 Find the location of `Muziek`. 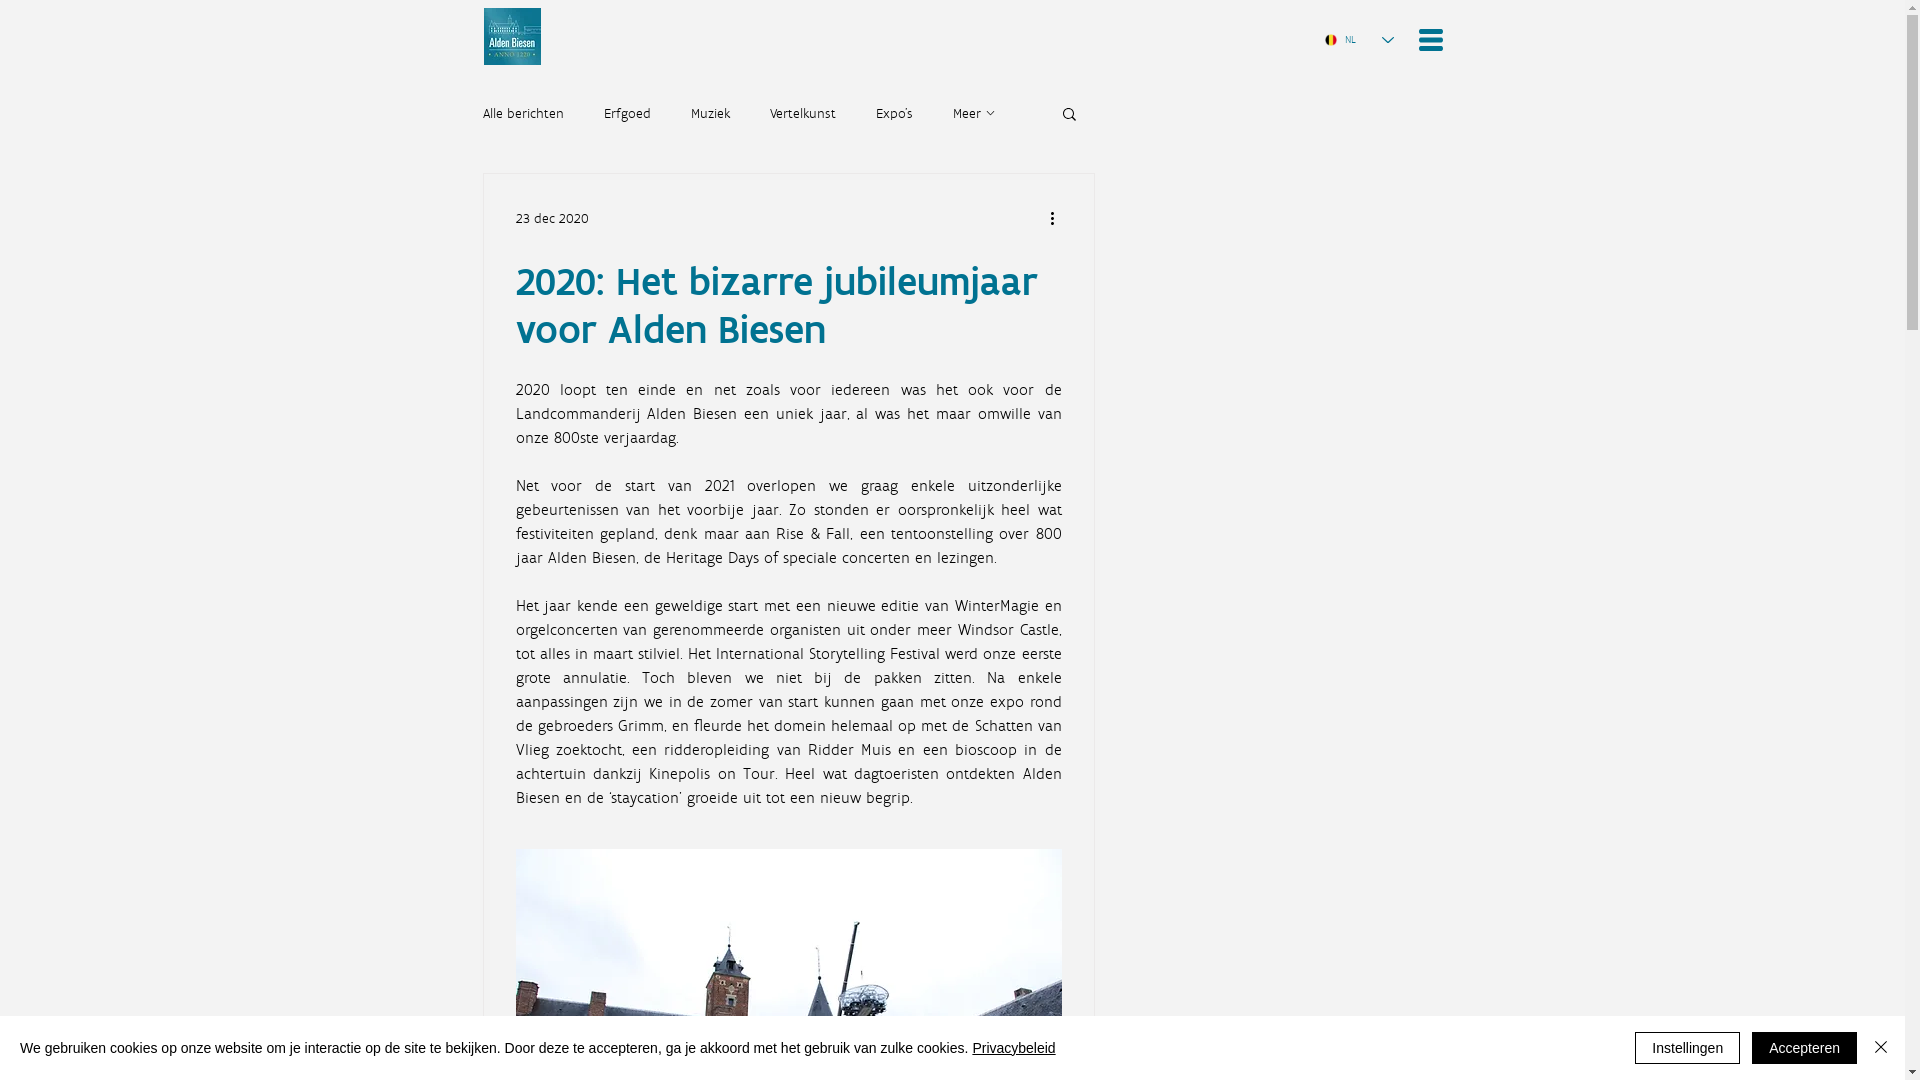

Muziek is located at coordinates (710, 112).